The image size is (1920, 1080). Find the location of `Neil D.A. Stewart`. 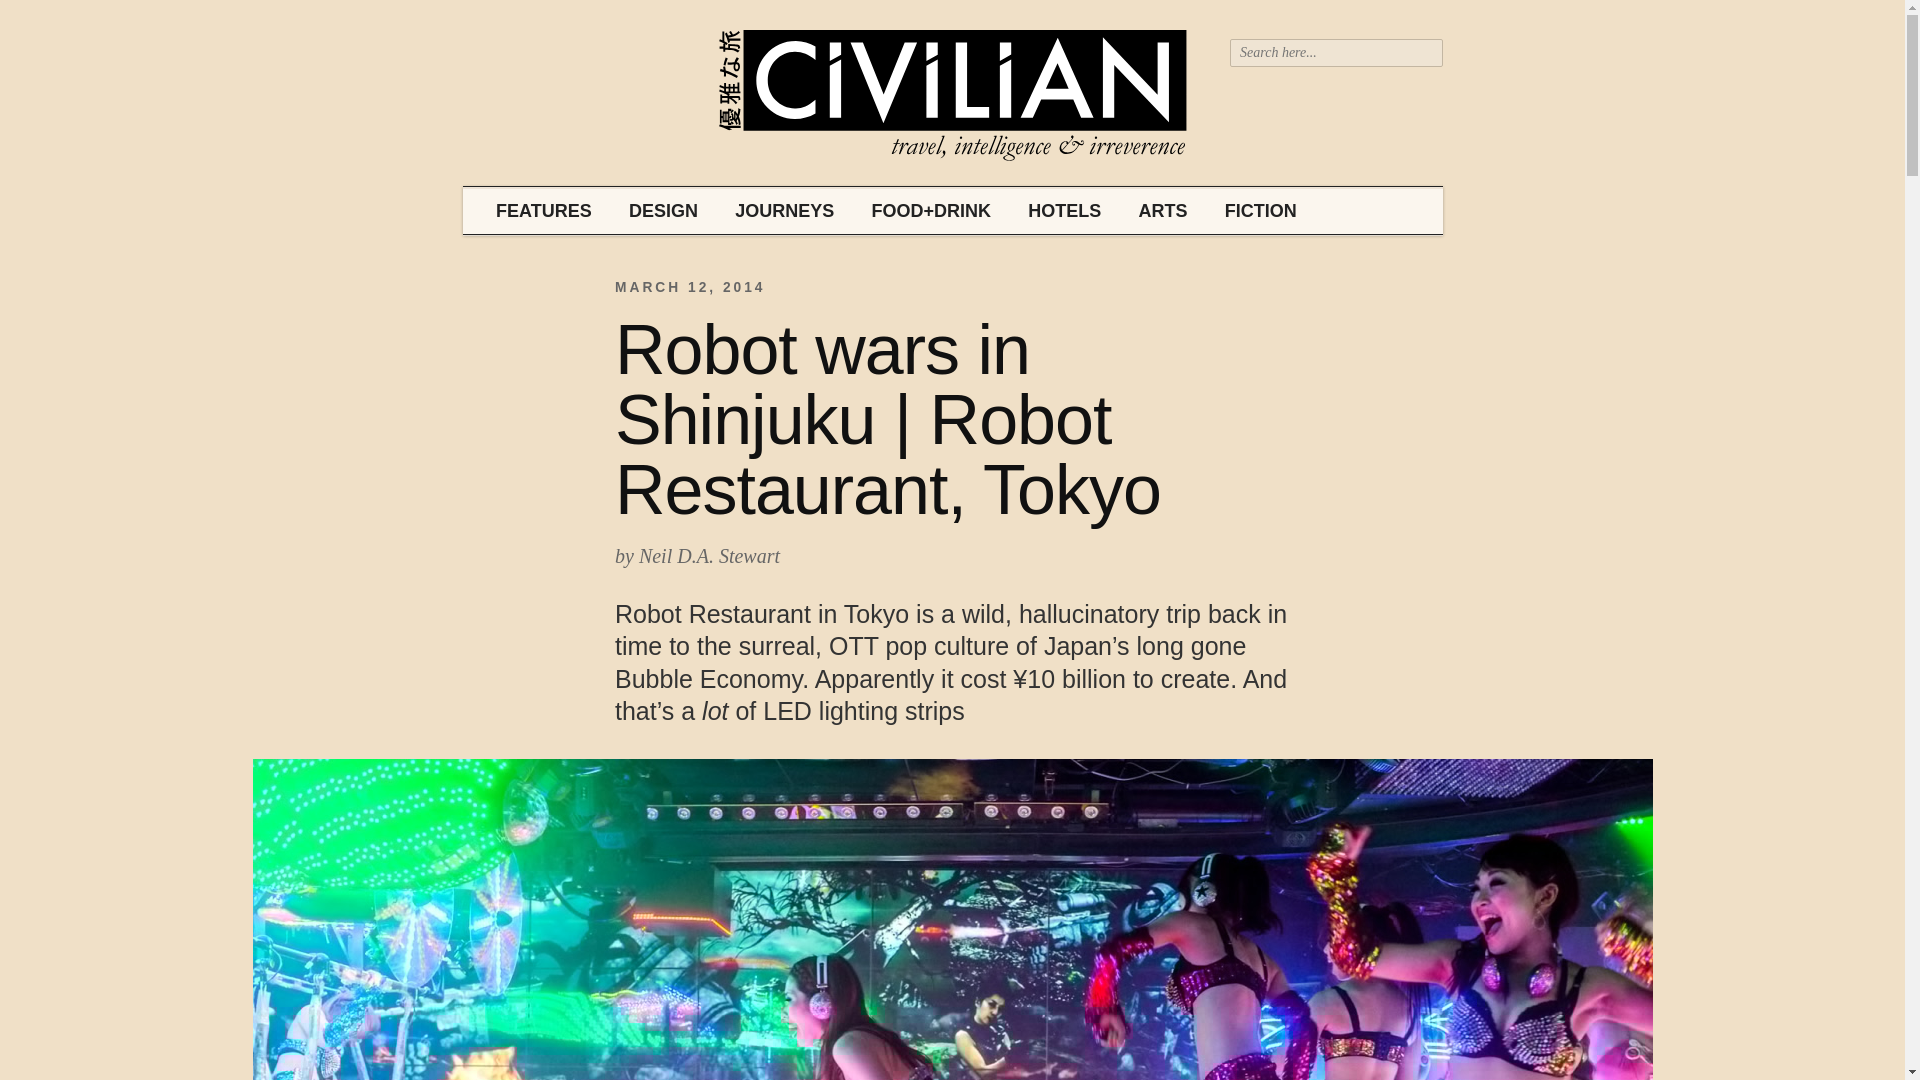

Neil D.A. Stewart is located at coordinates (709, 556).